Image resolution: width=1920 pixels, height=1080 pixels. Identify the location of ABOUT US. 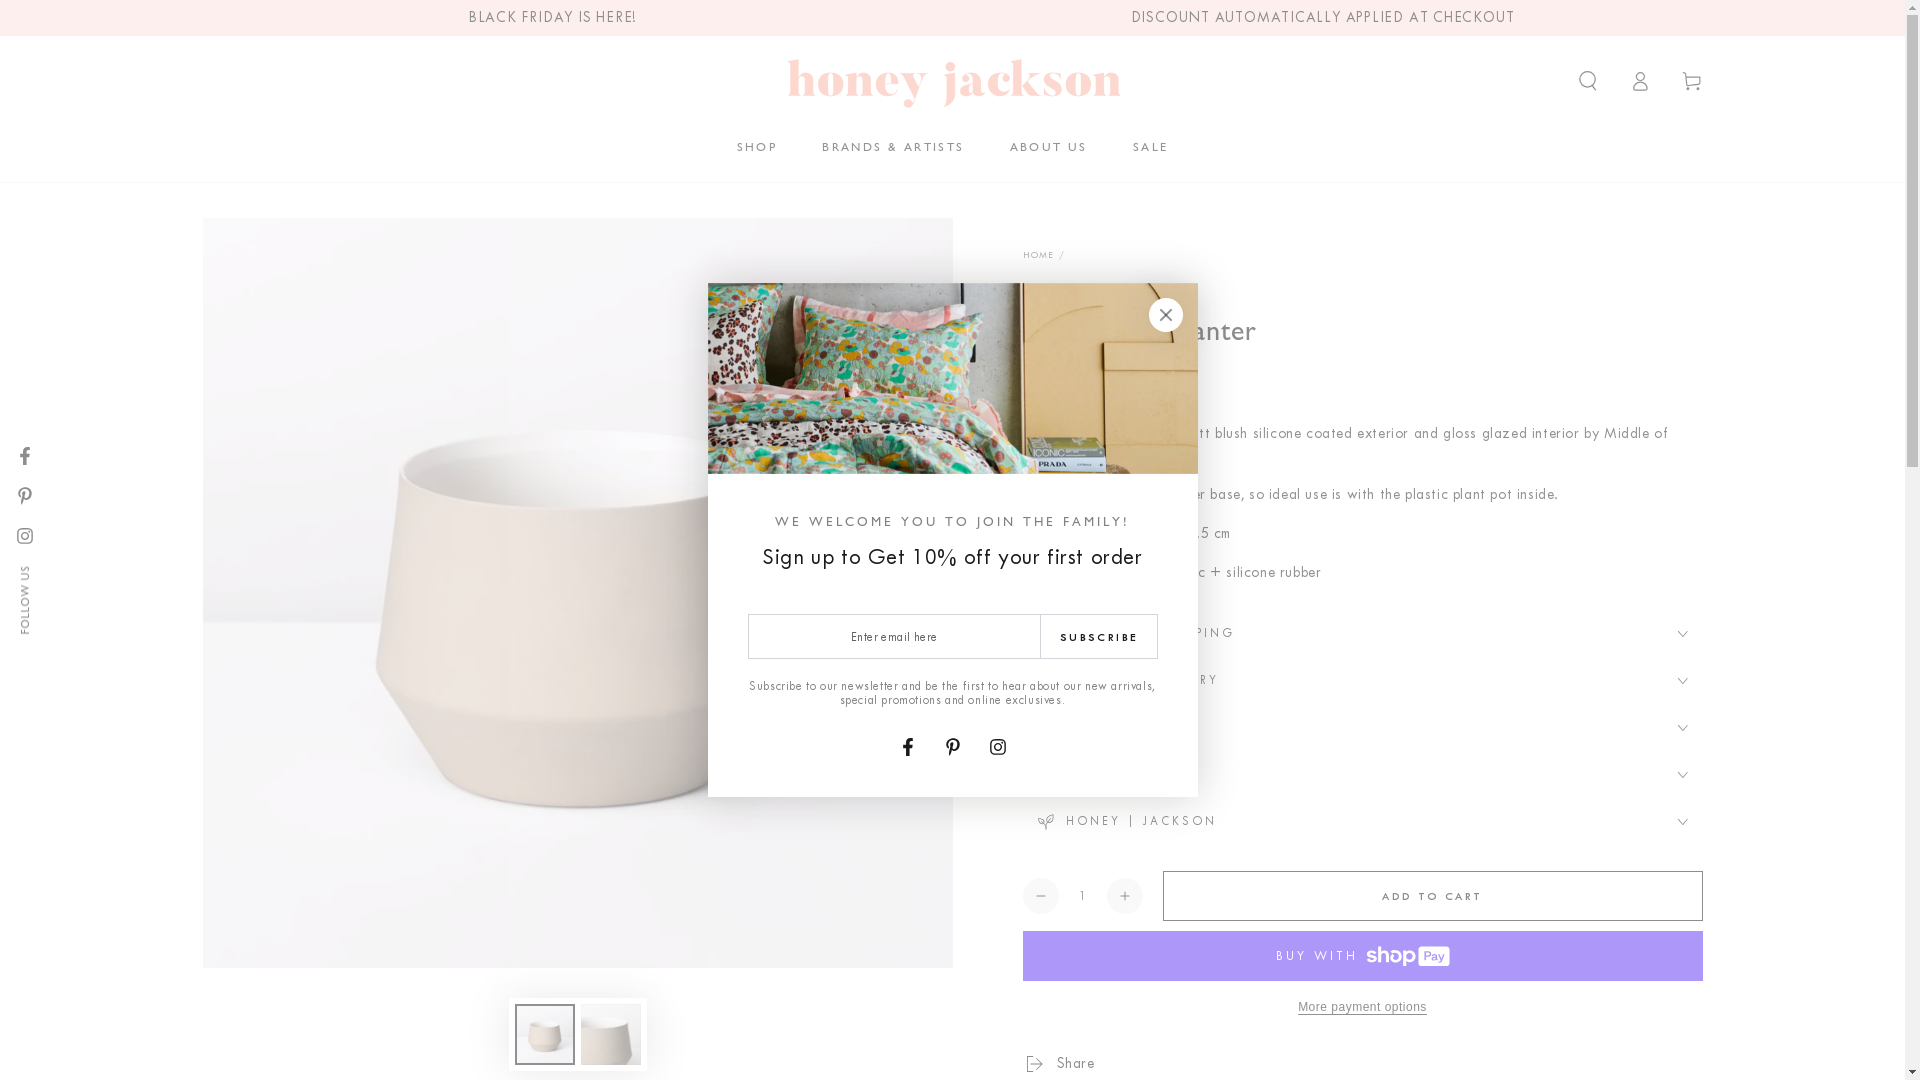
(1048, 147).